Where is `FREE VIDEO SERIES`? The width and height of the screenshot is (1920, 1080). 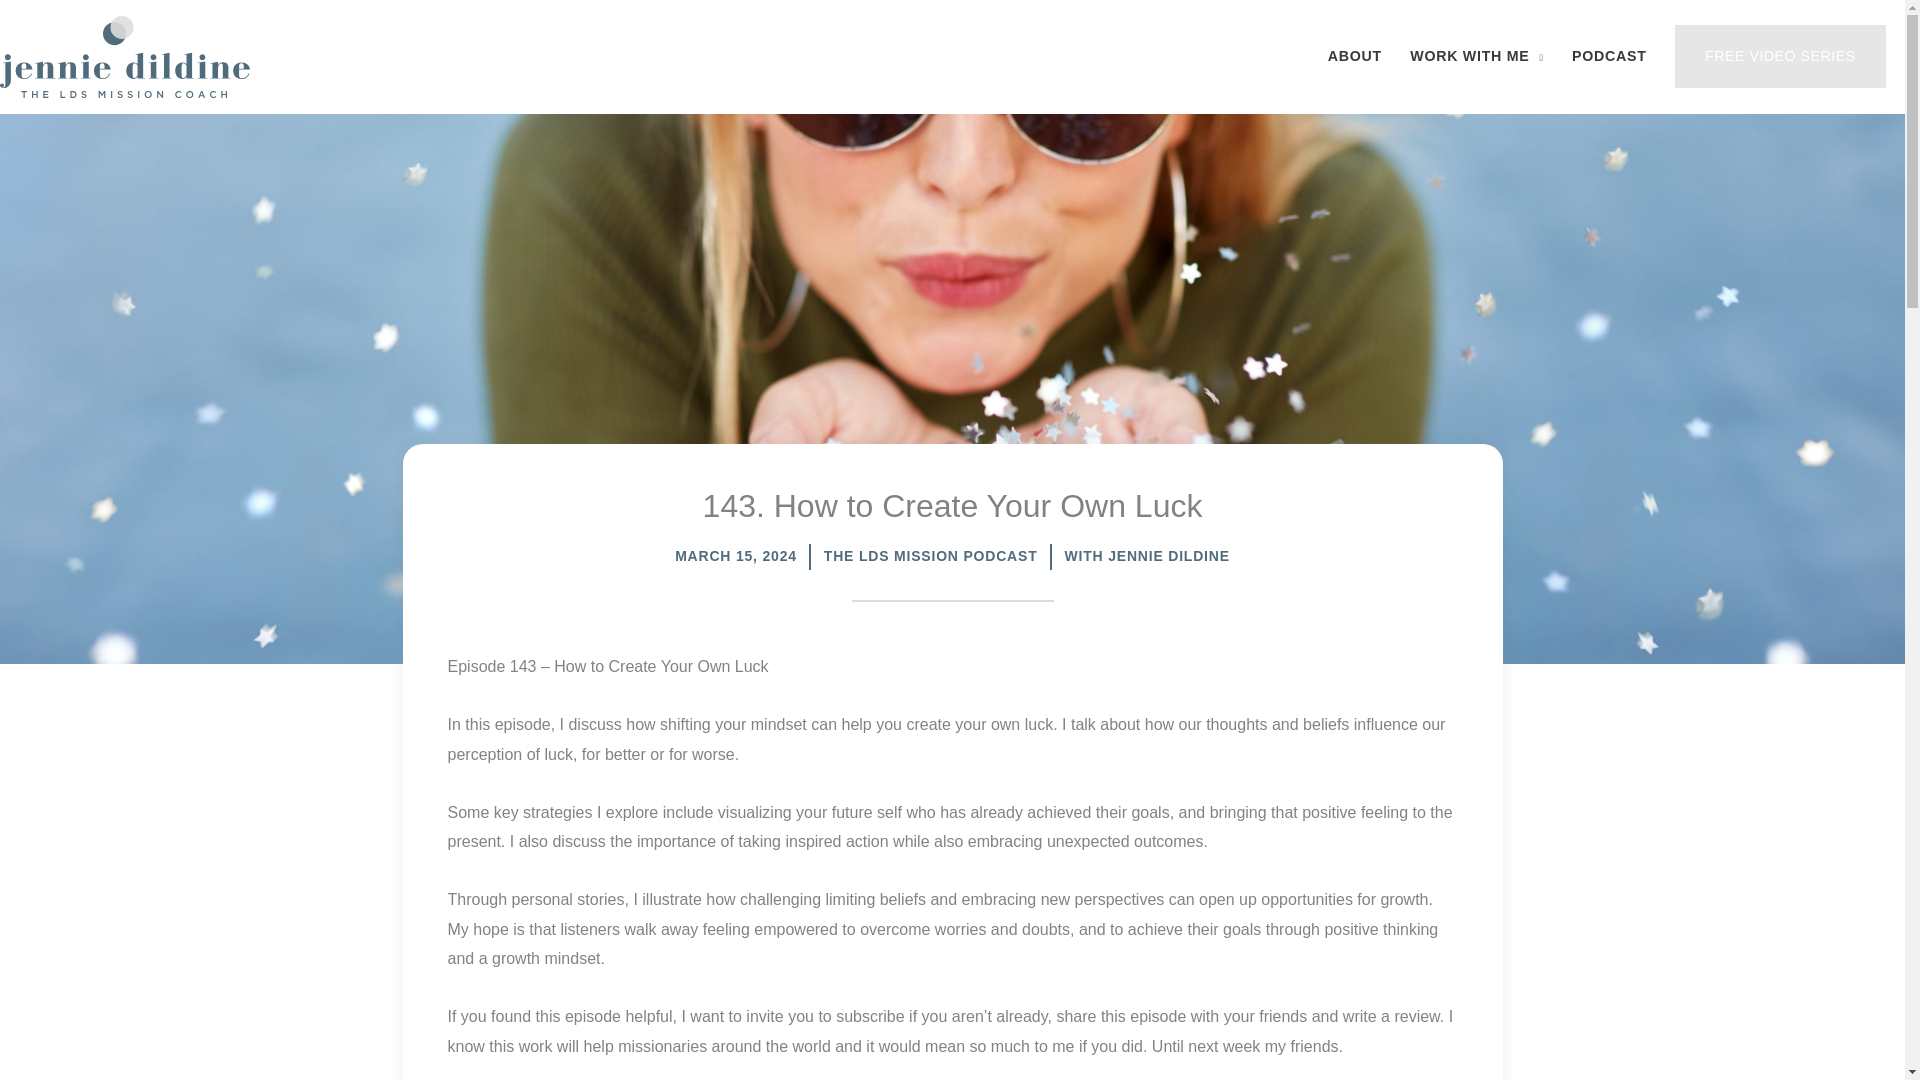
FREE VIDEO SERIES is located at coordinates (1780, 56).